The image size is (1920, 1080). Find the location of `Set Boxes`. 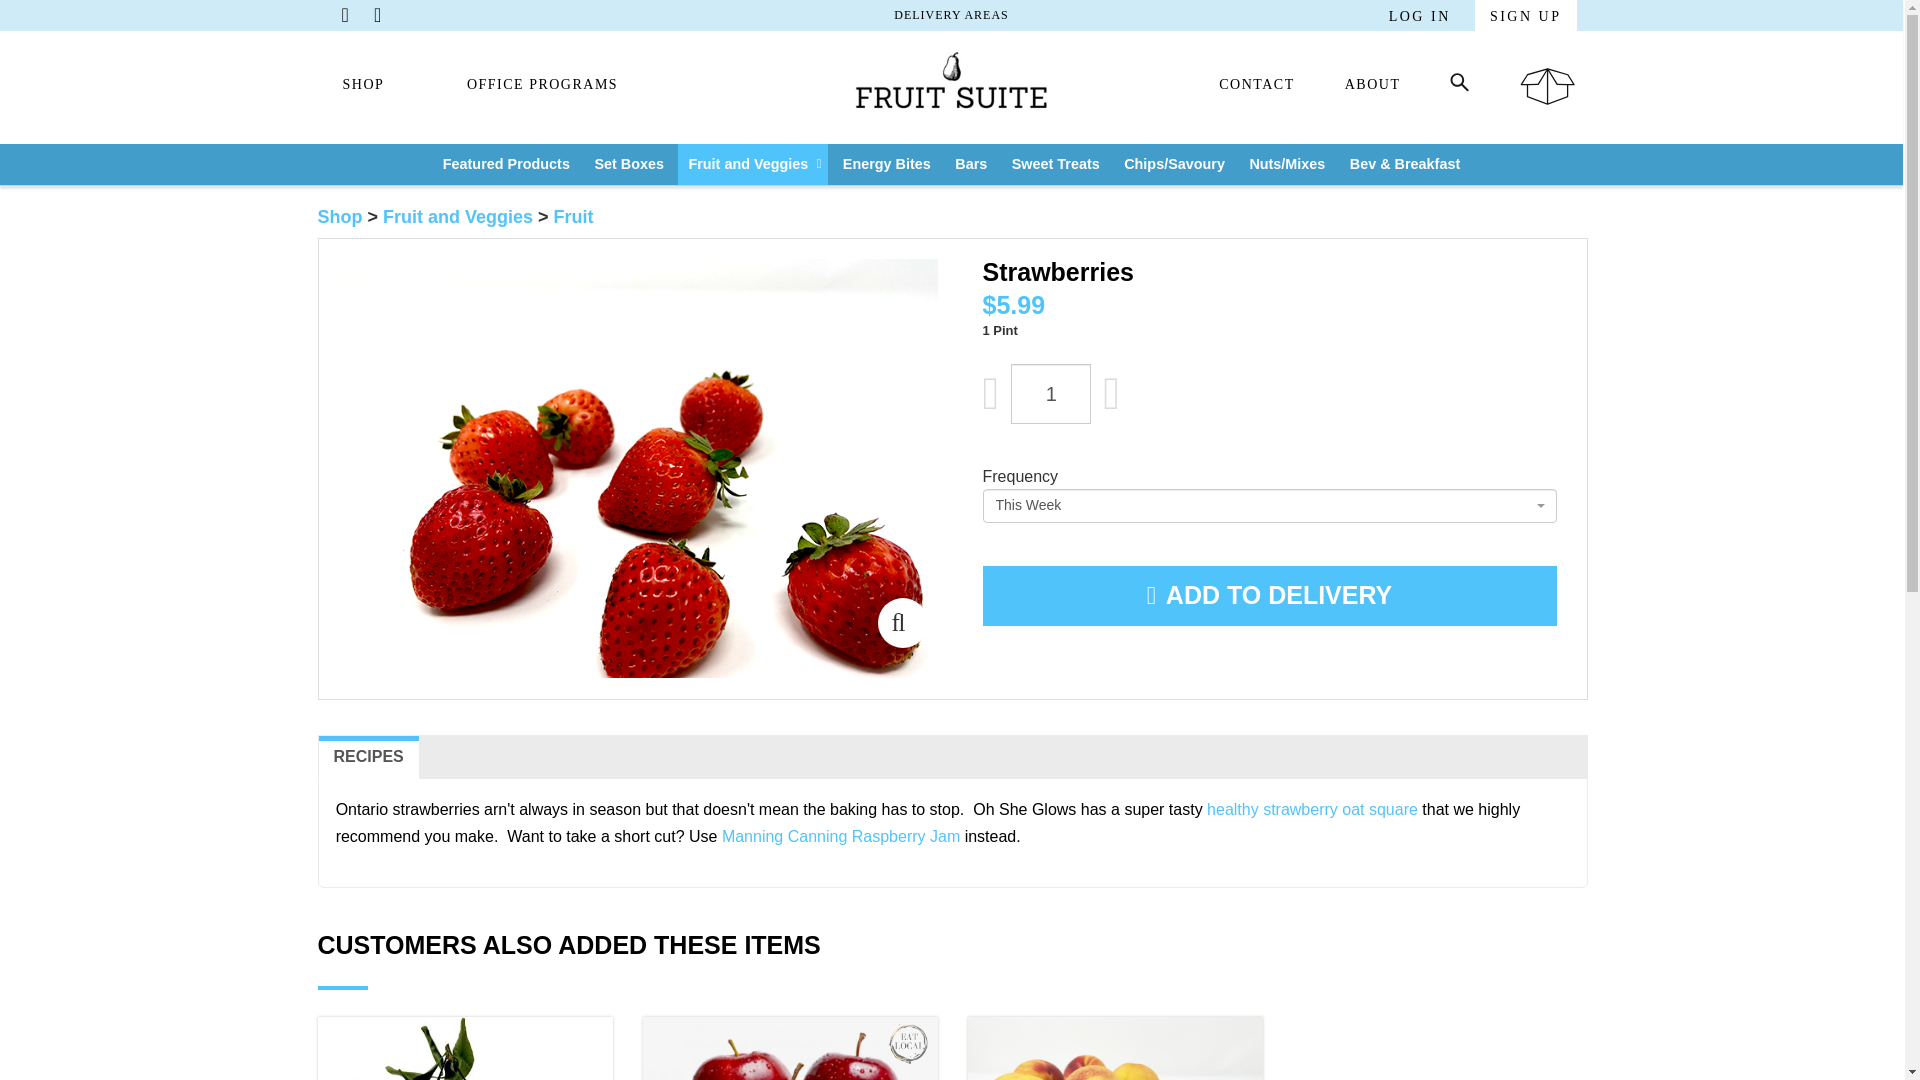

Set Boxes is located at coordinates (628, 164).